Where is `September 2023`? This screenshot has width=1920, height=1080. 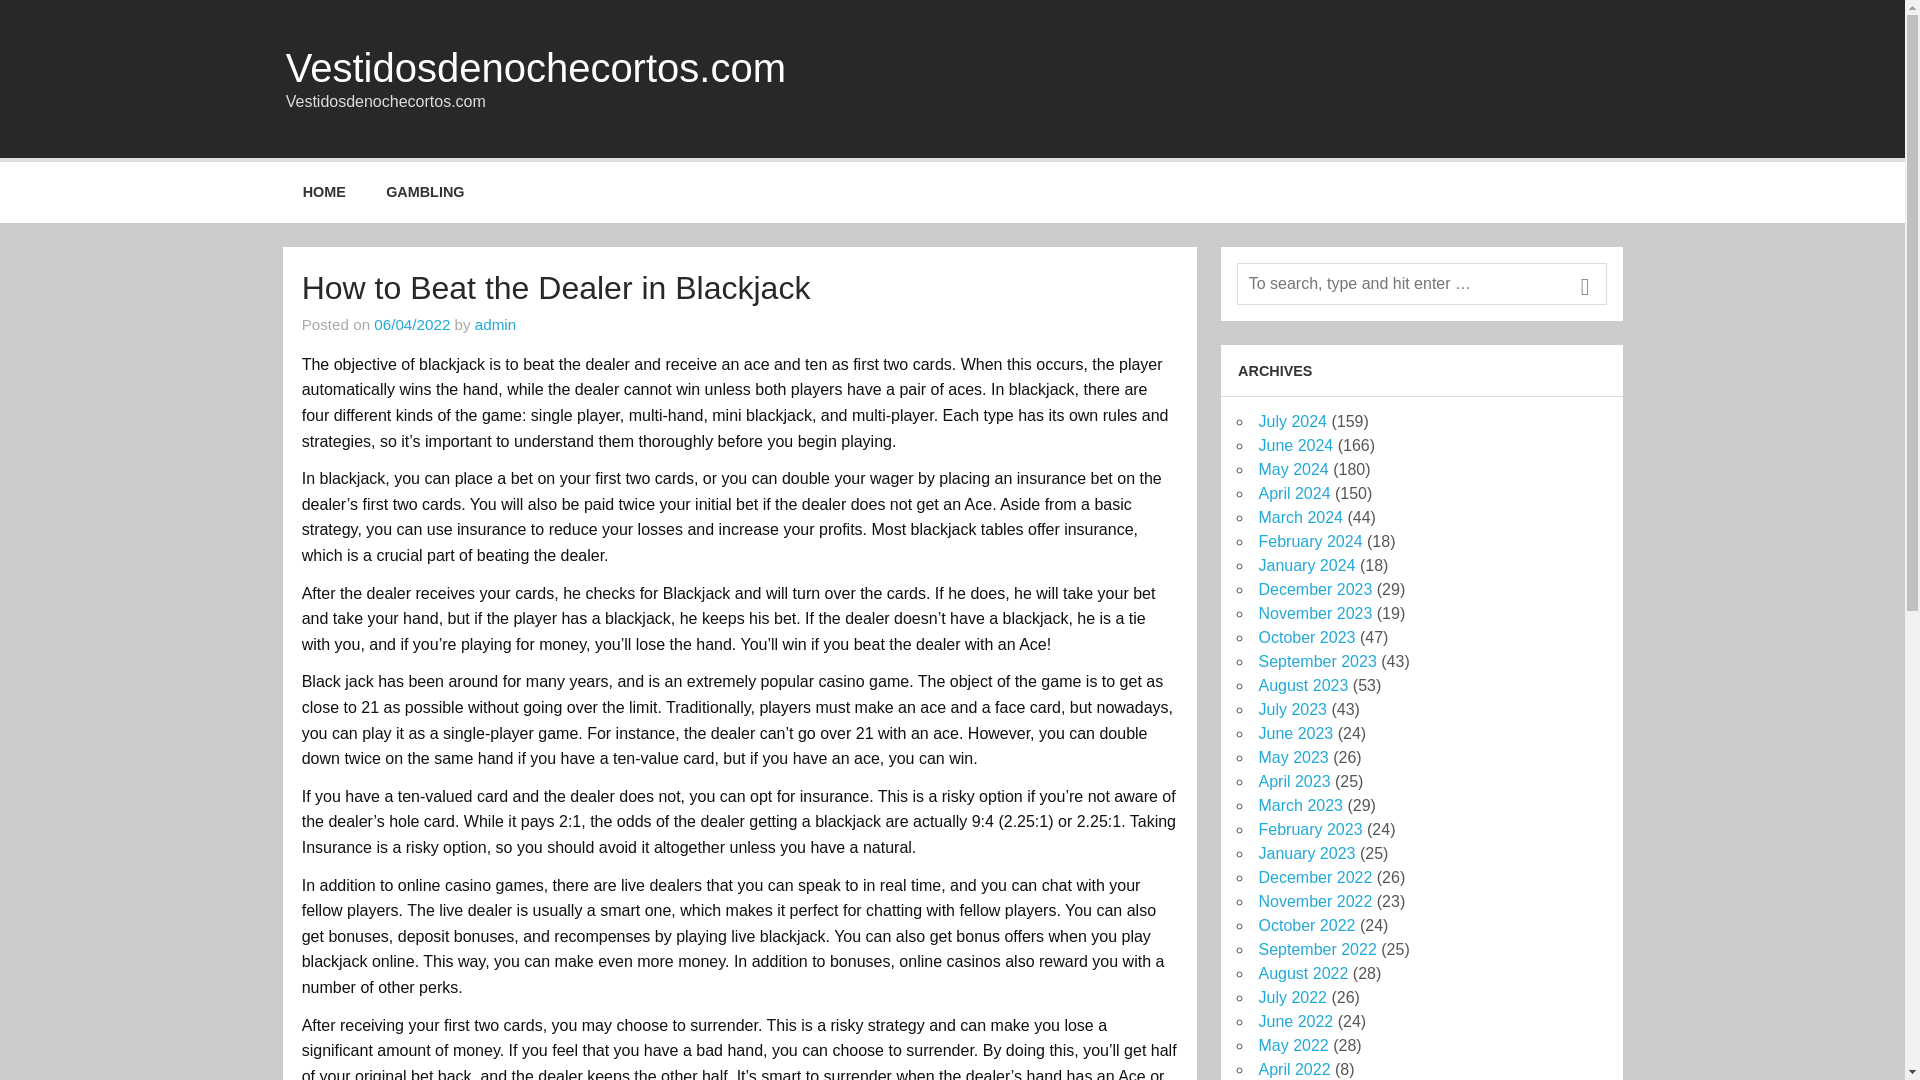 September 2023 is located at coordinates (1316, 661).